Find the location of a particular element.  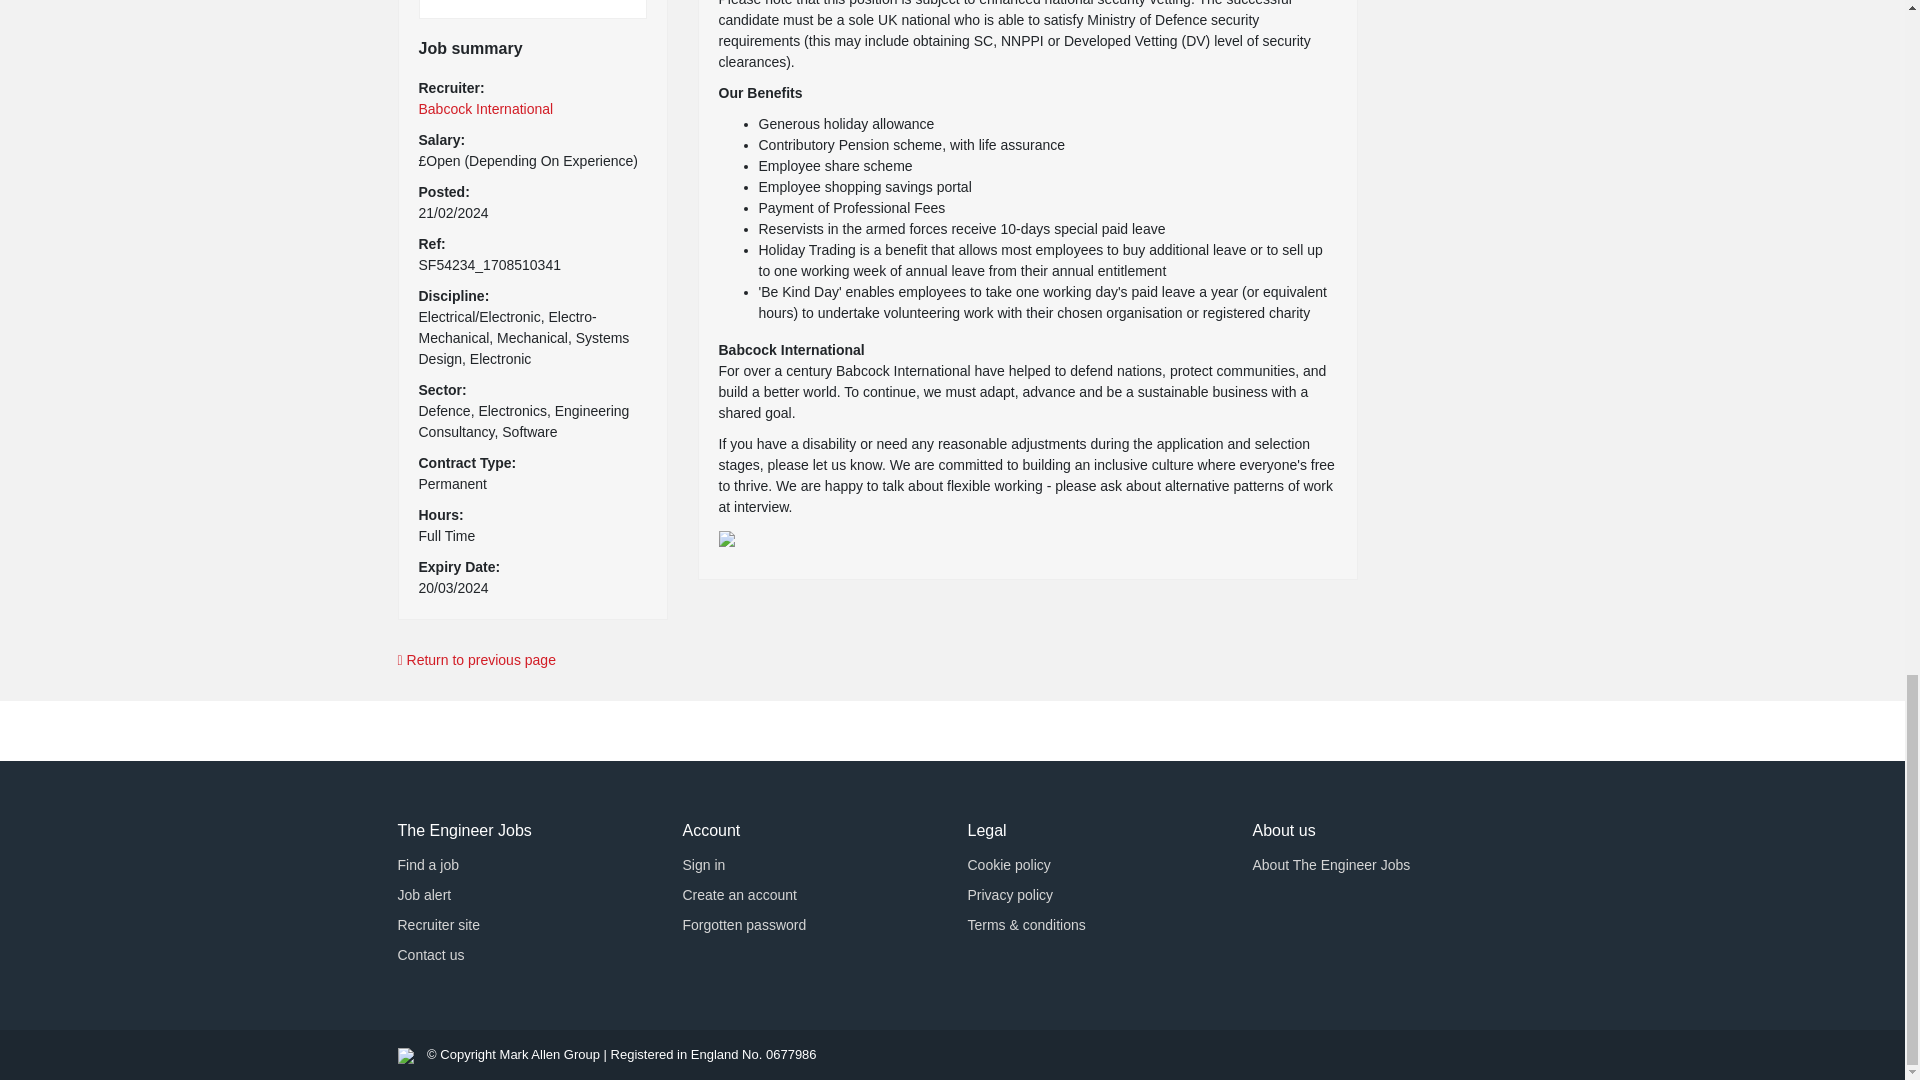

Sign in is located at coordinates (703, 864).